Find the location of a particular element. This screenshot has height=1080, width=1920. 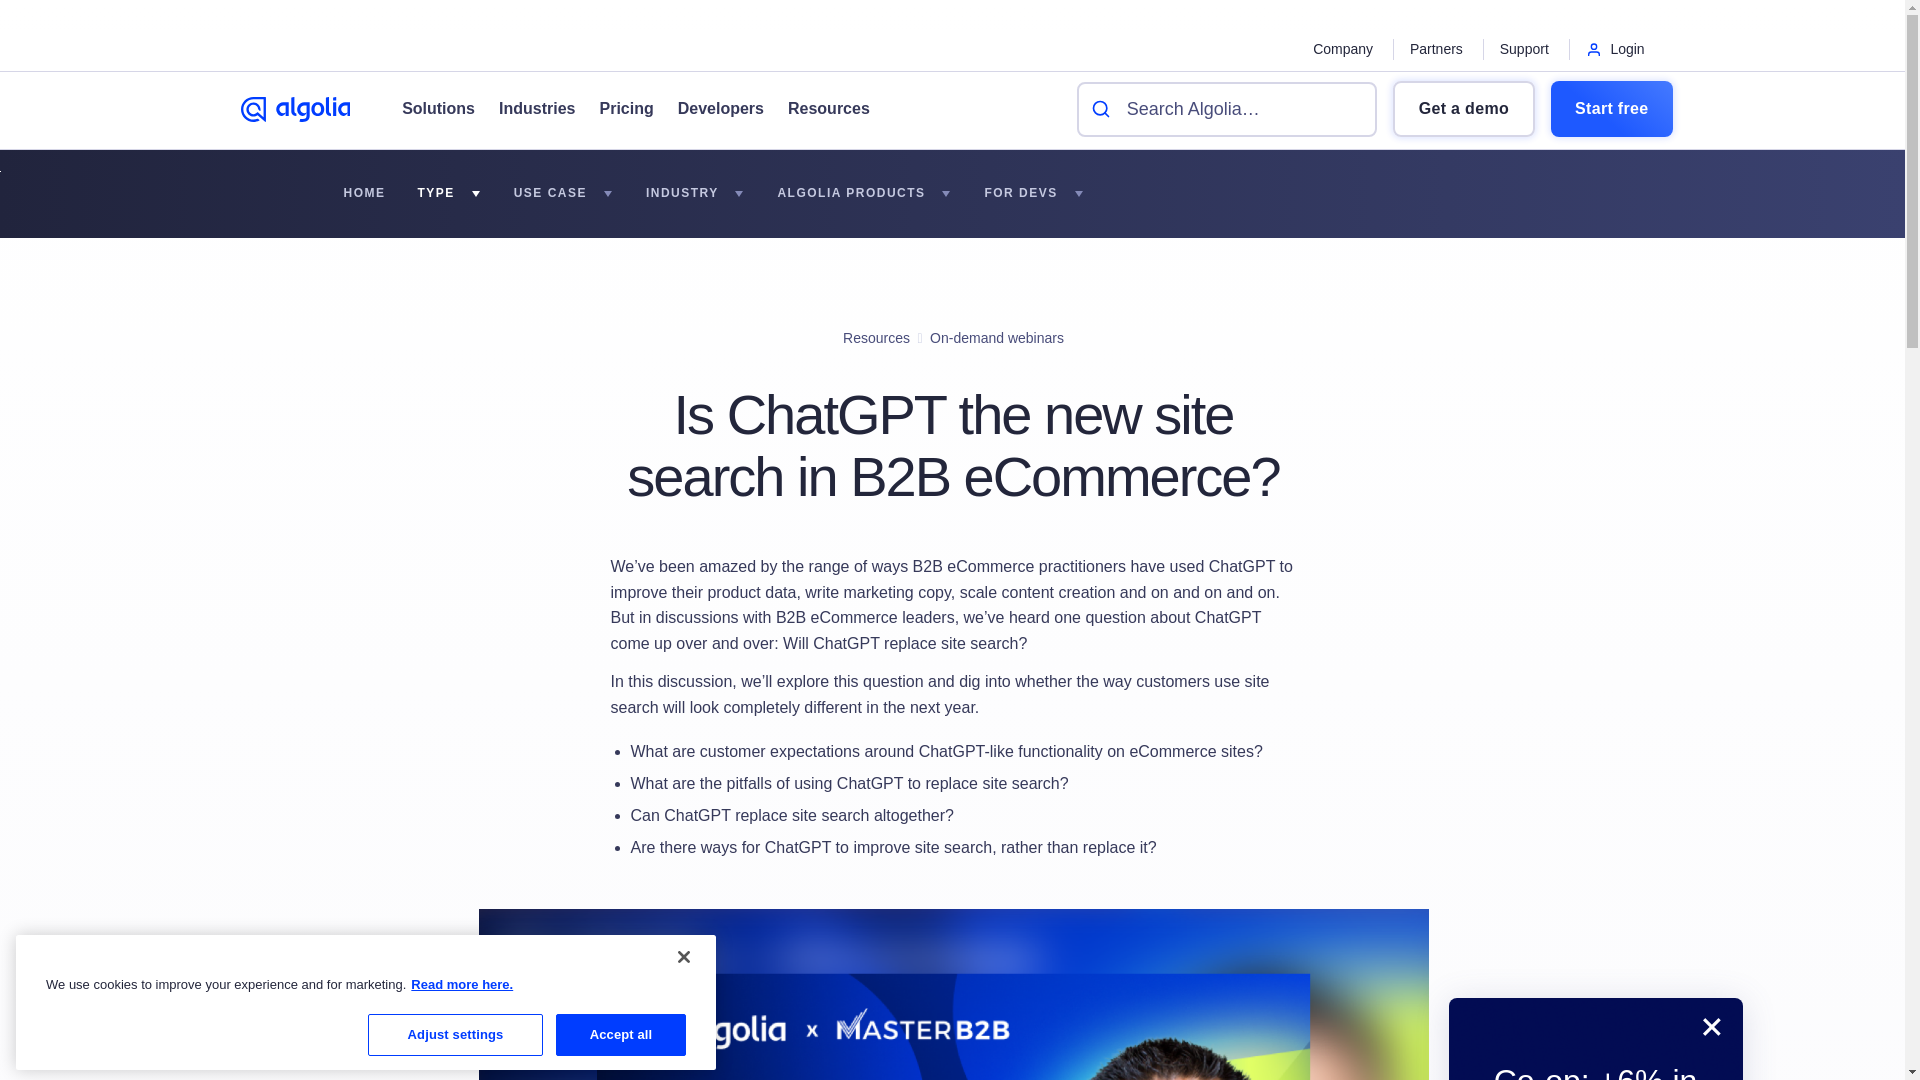

Pricing is located at coordinates (613, 109).